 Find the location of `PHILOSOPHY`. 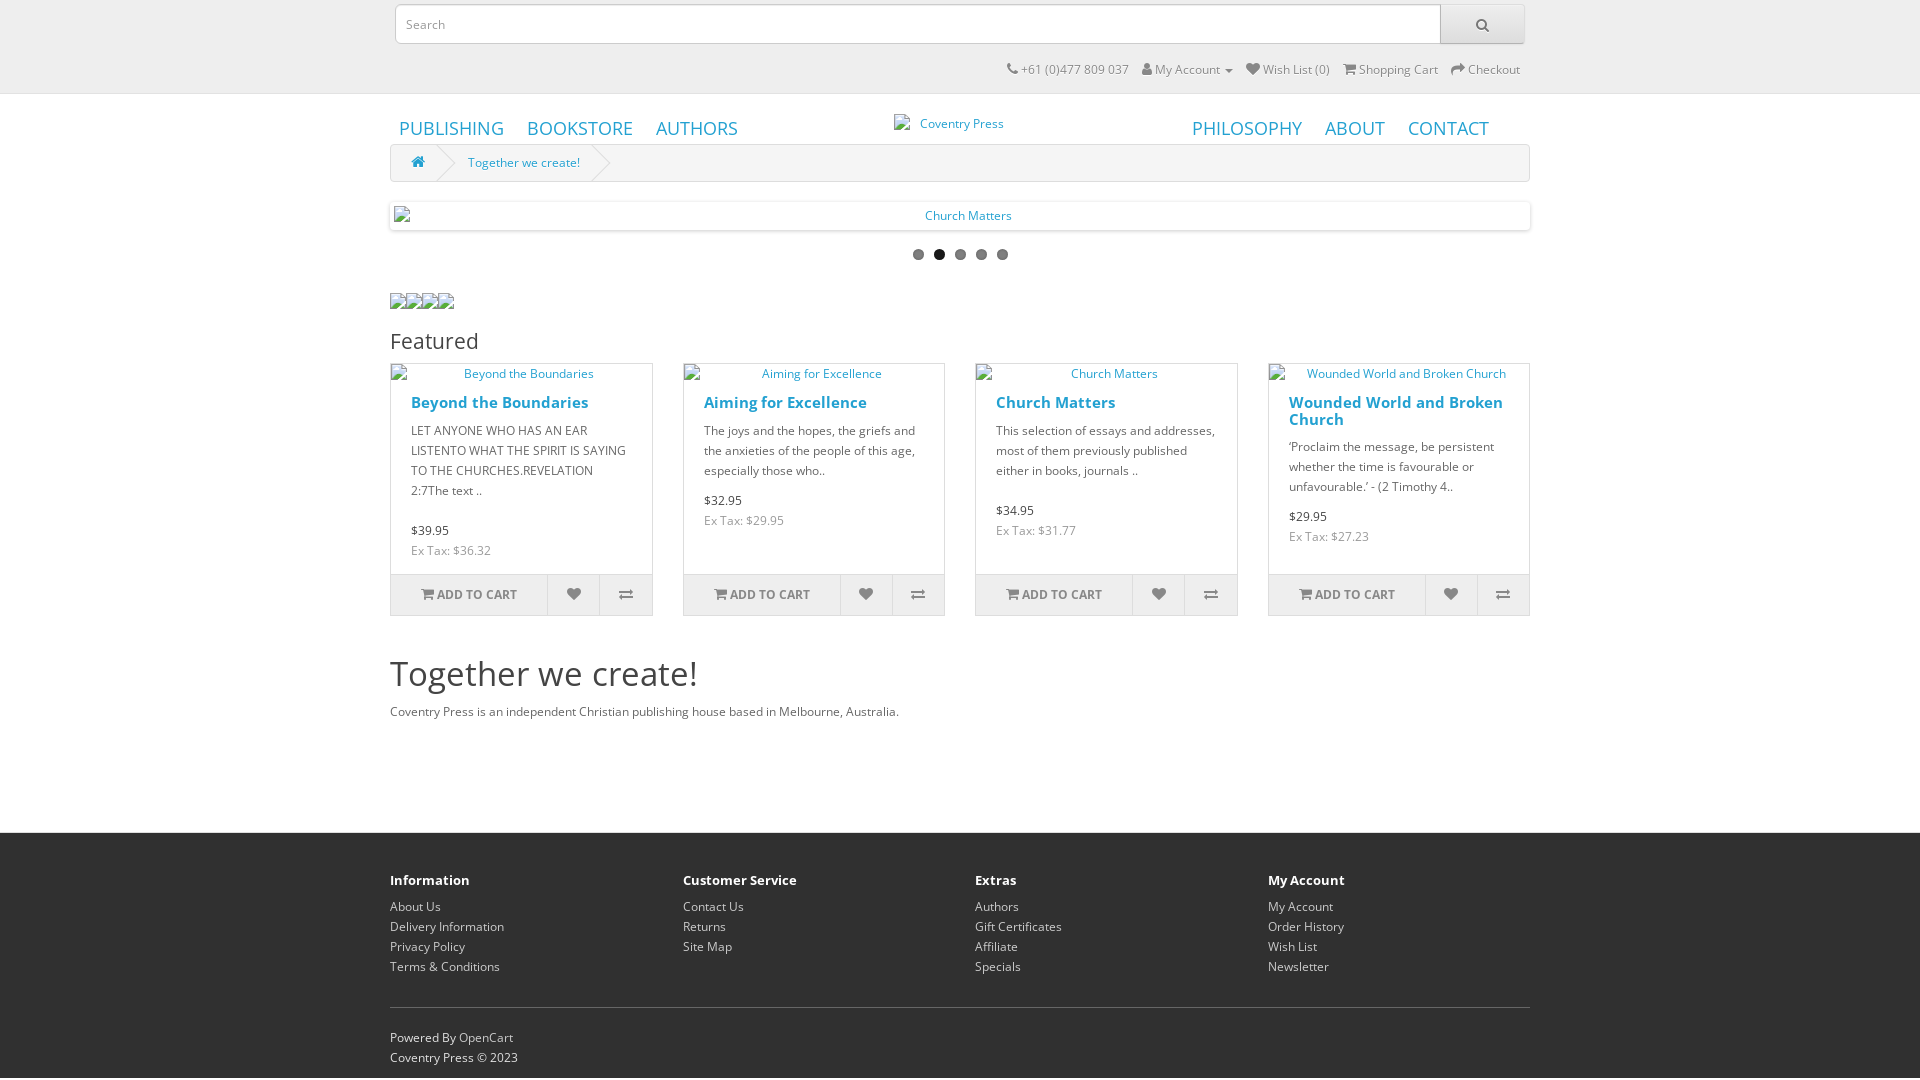

PHILOSOPHY is located at coordinates (1247, 130).